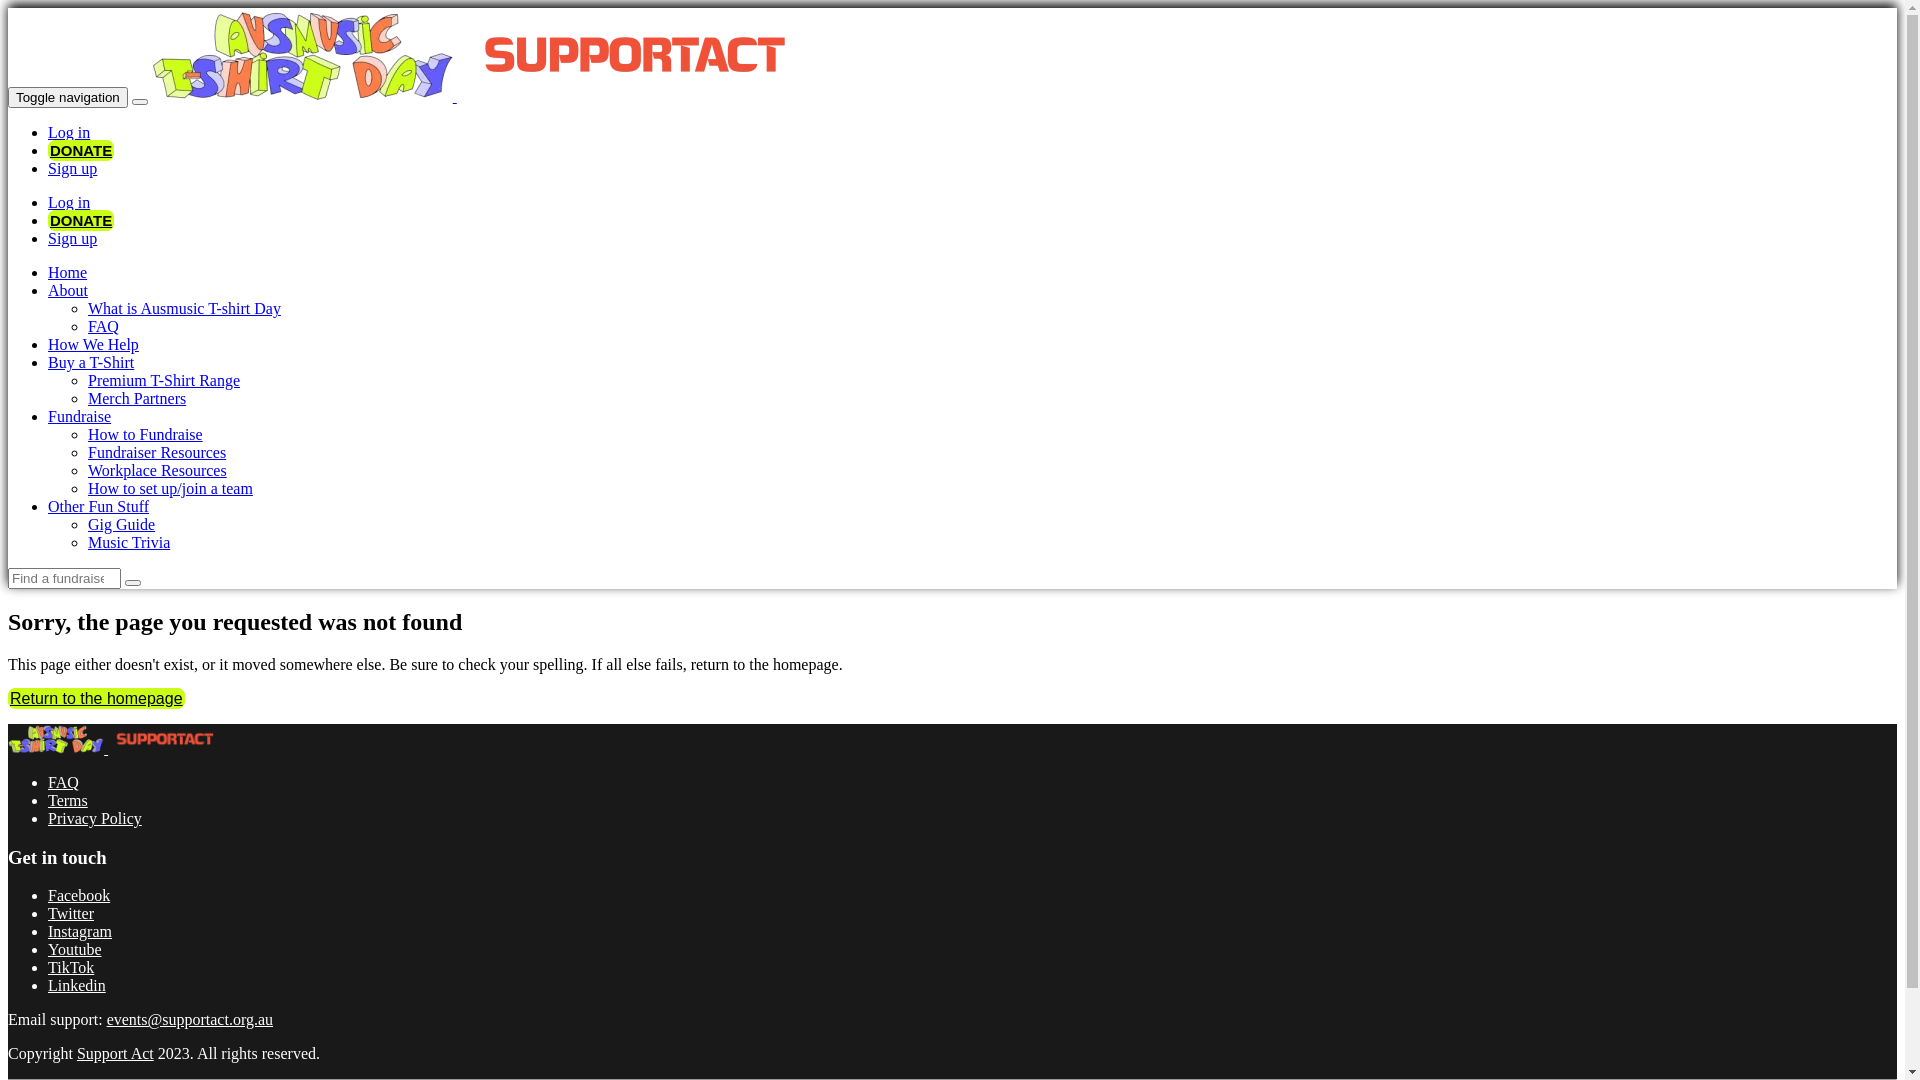 Image resolution: width=1920 pixels, height=1080 pixels. I want to click on Premium T-Shirt Range, so click(164, 380).